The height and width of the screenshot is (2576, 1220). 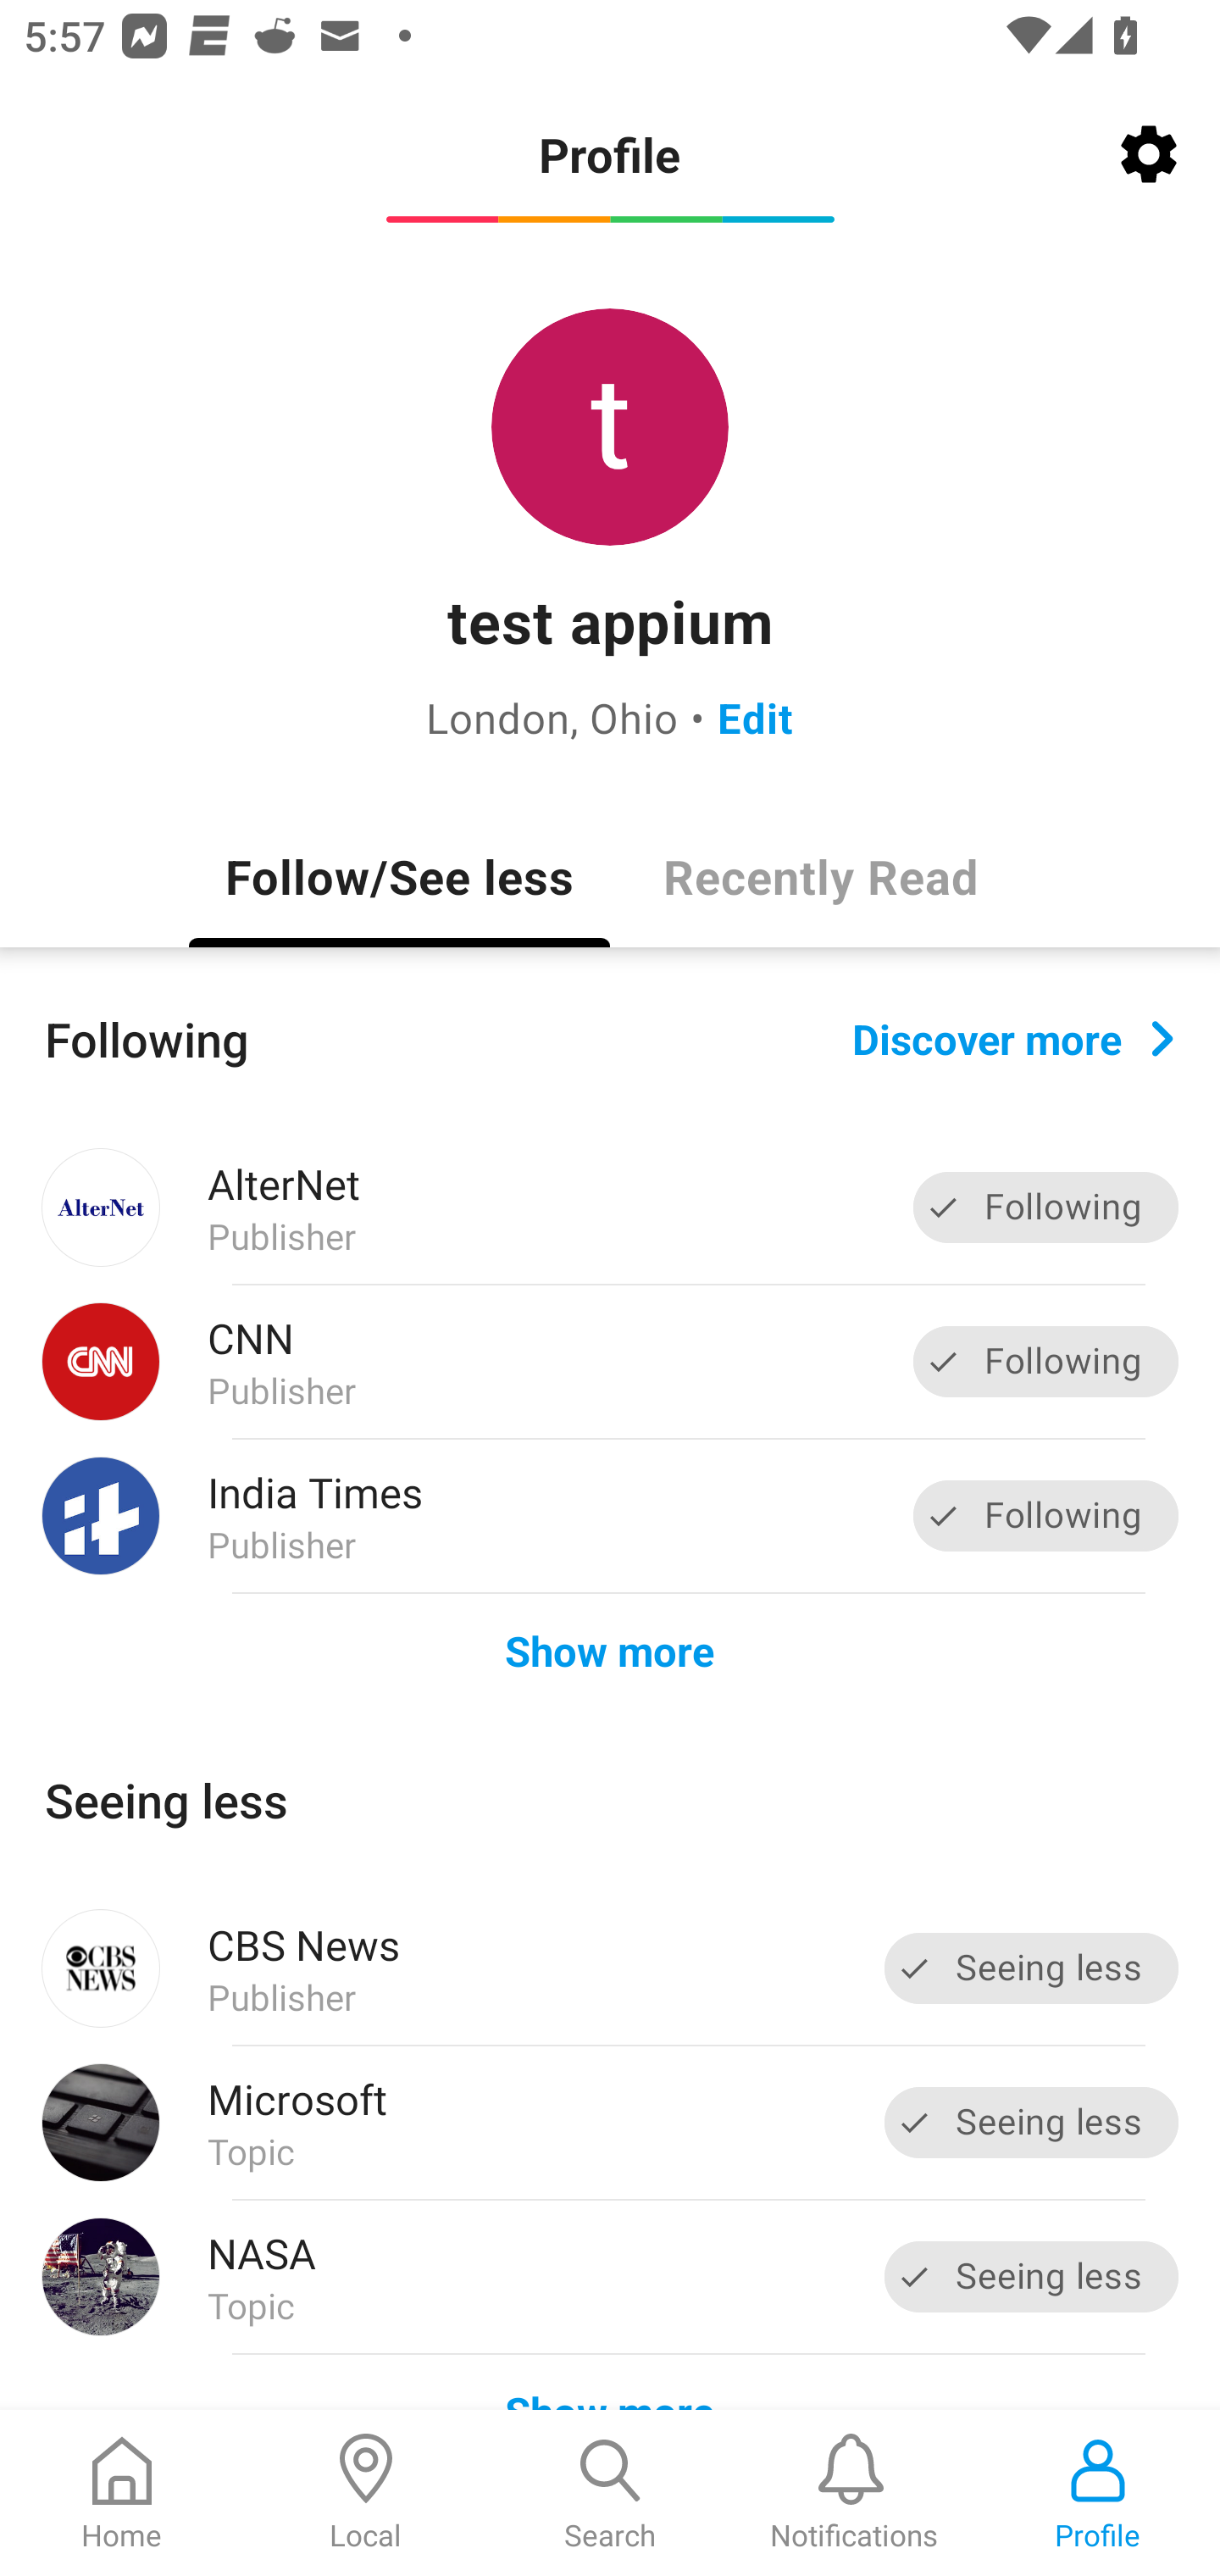 I want to click on Edit, so click(x=756, y=717).